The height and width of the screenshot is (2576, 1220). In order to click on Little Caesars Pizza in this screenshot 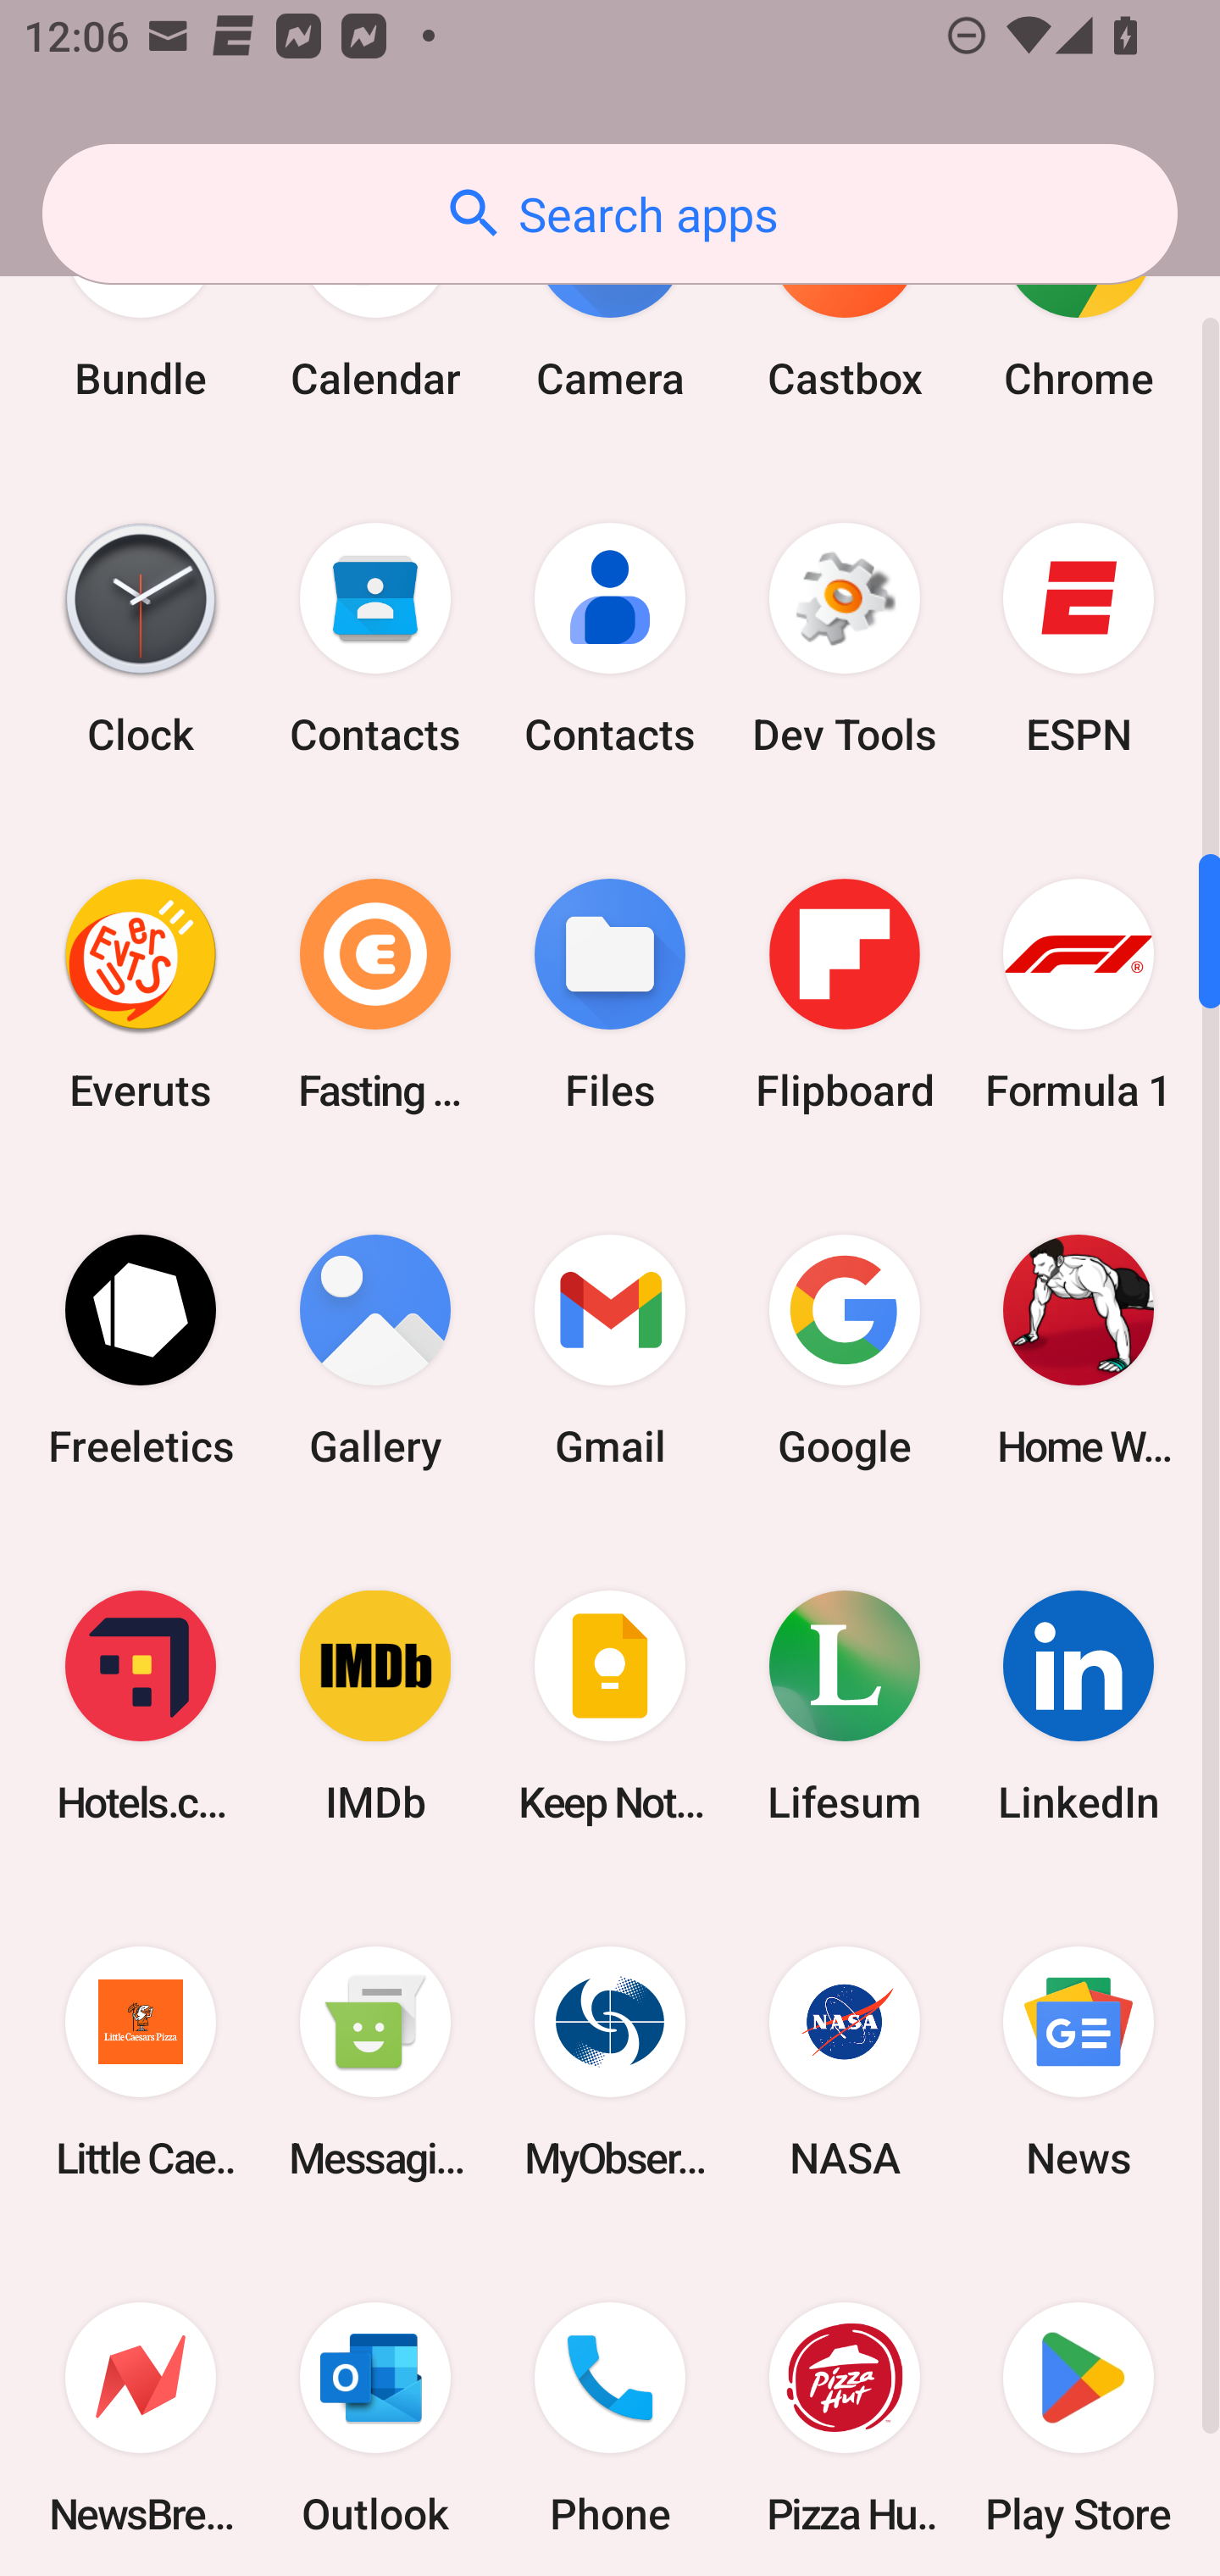, I will do `click(141, 2062)`.